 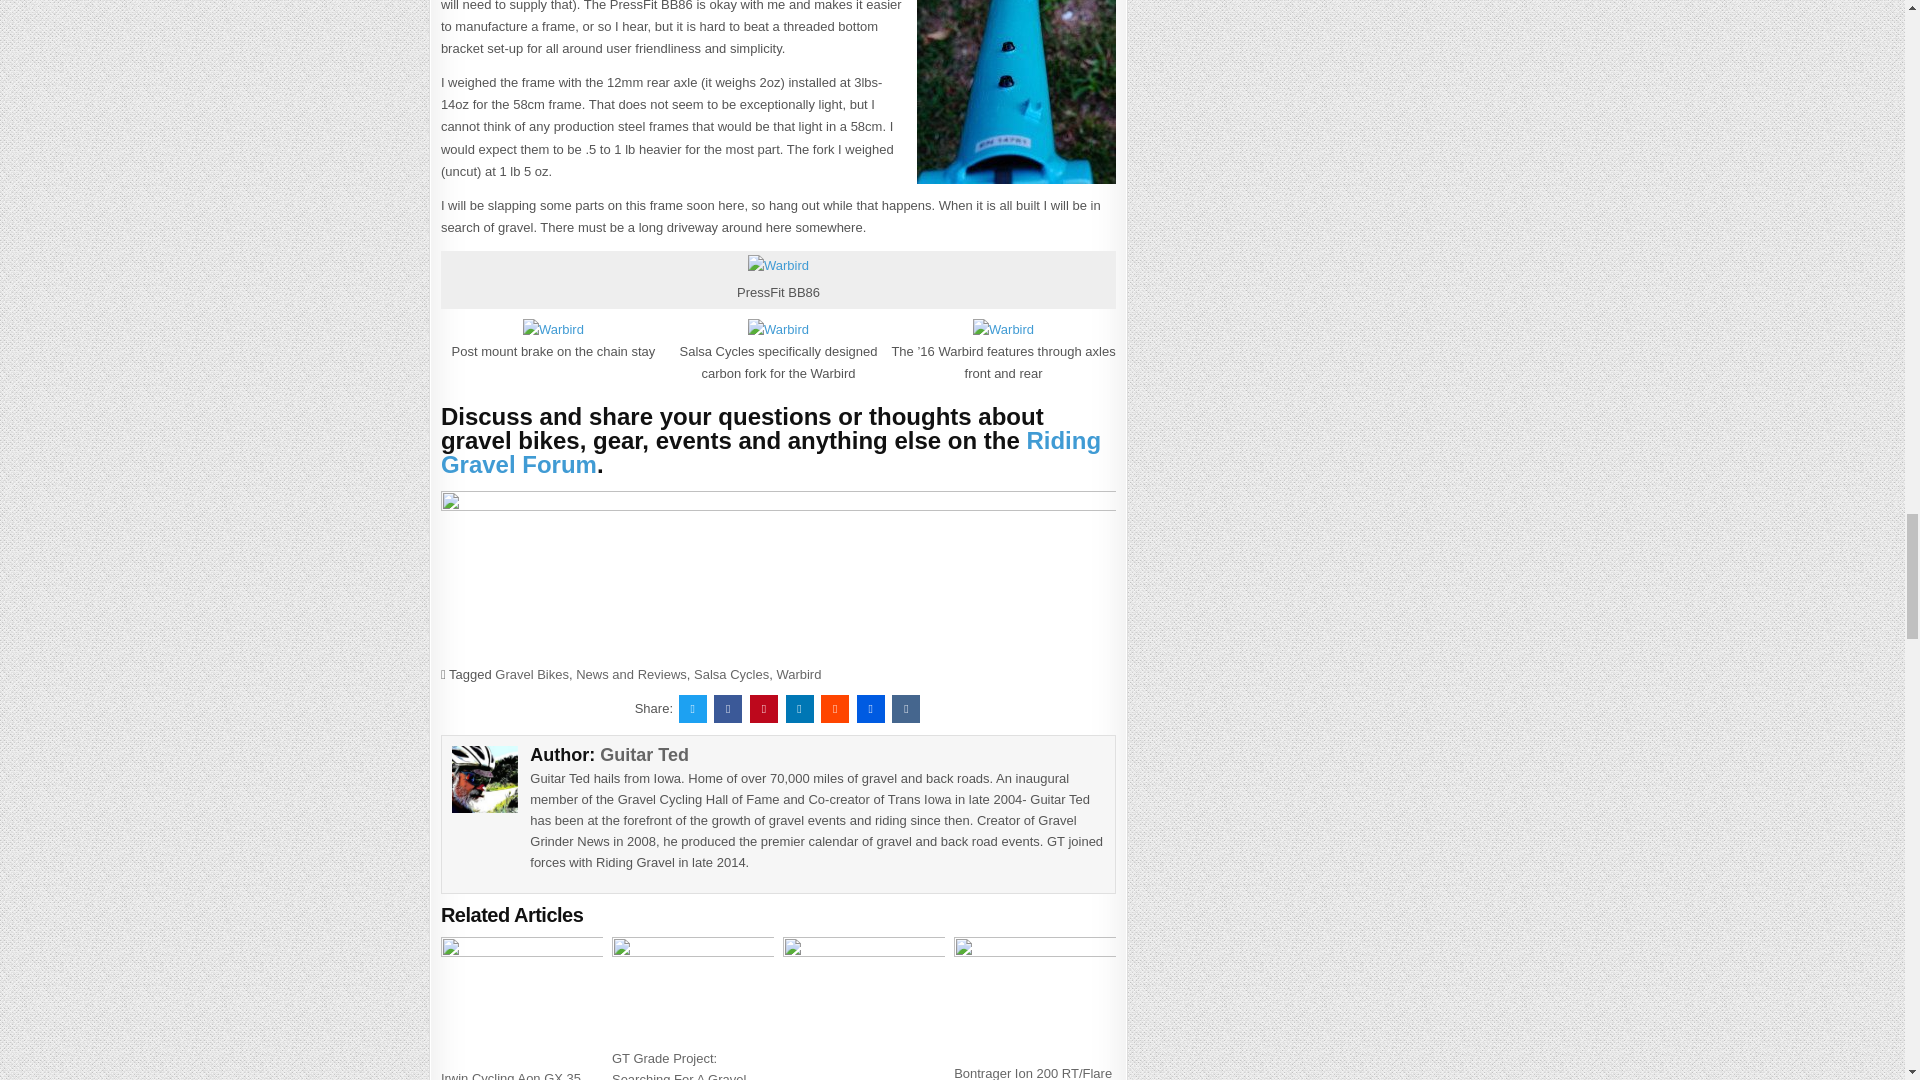 What do you see at coordinates (870, 708) in the screenshot?
I see `Share this on Digg` at bounding box center [870, 708].